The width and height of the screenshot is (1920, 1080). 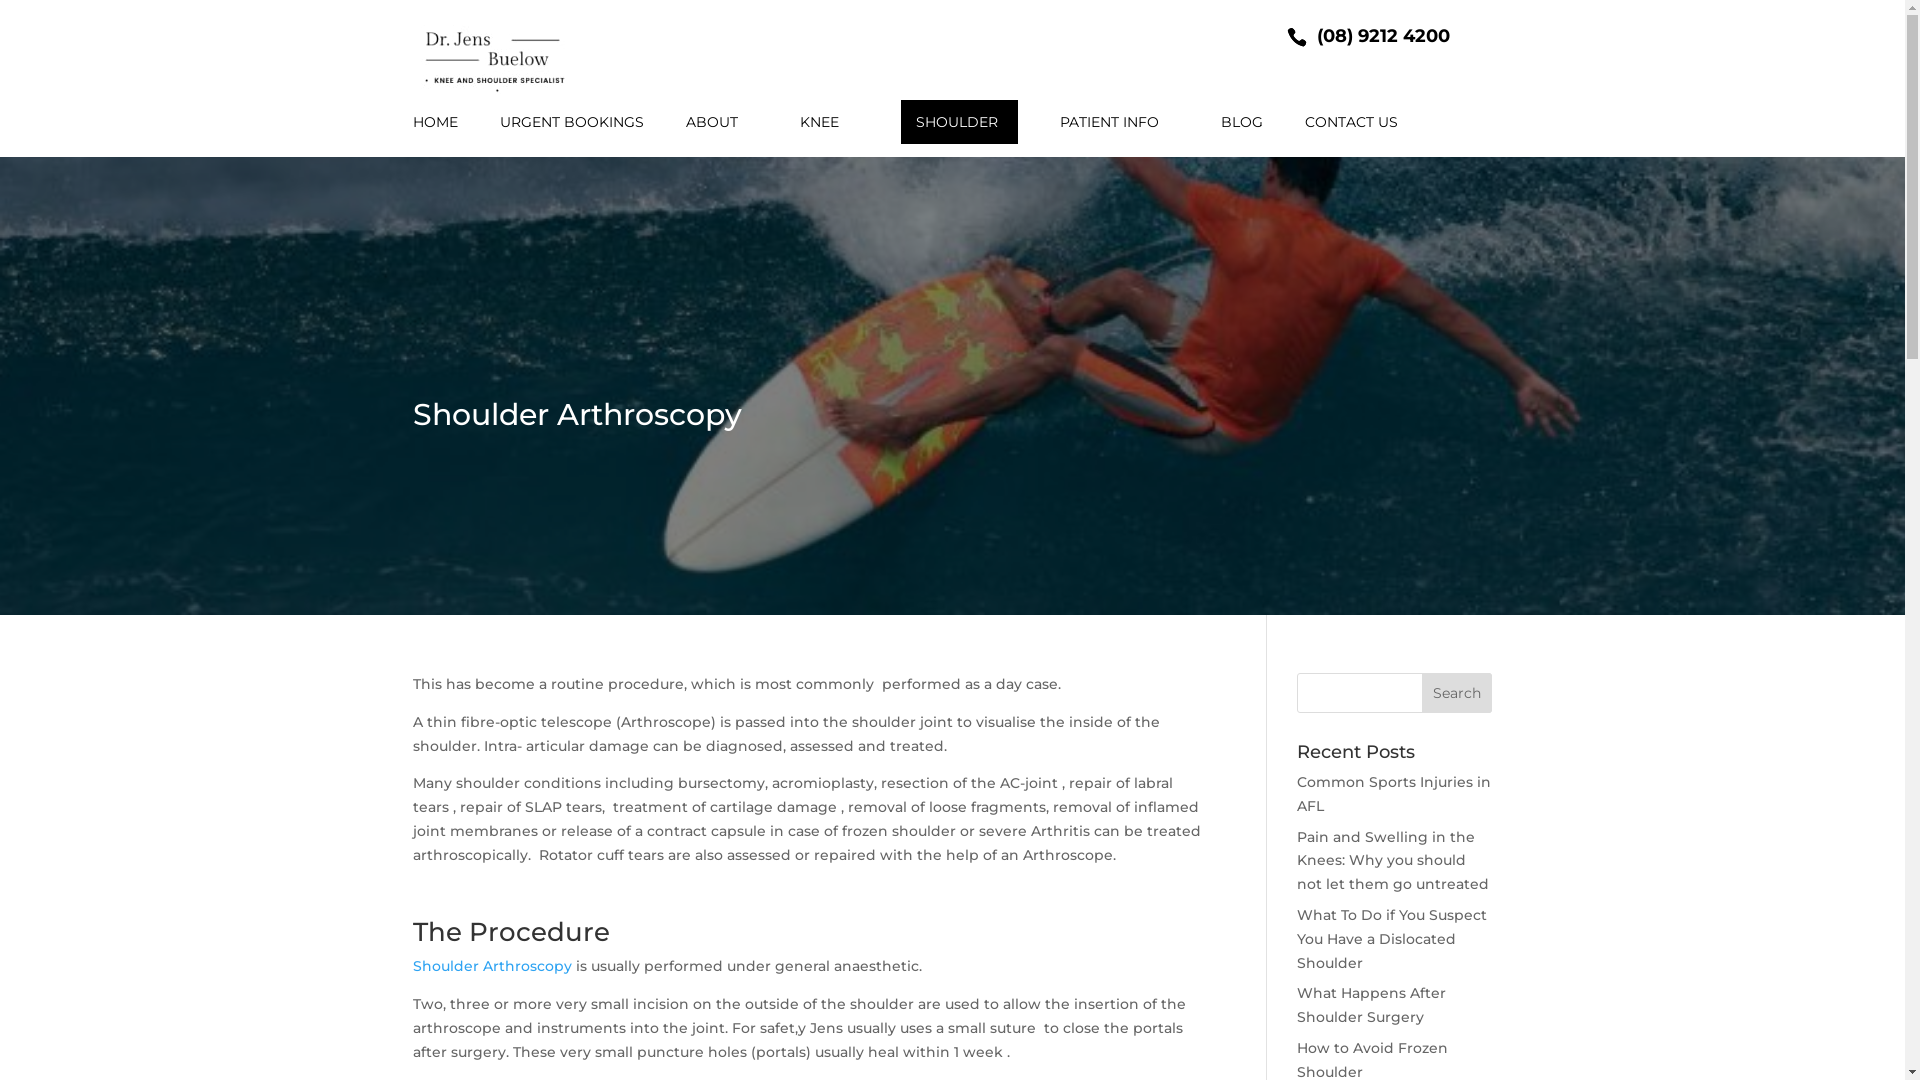 I want to click on KNEE, so click(x=830, y=136).